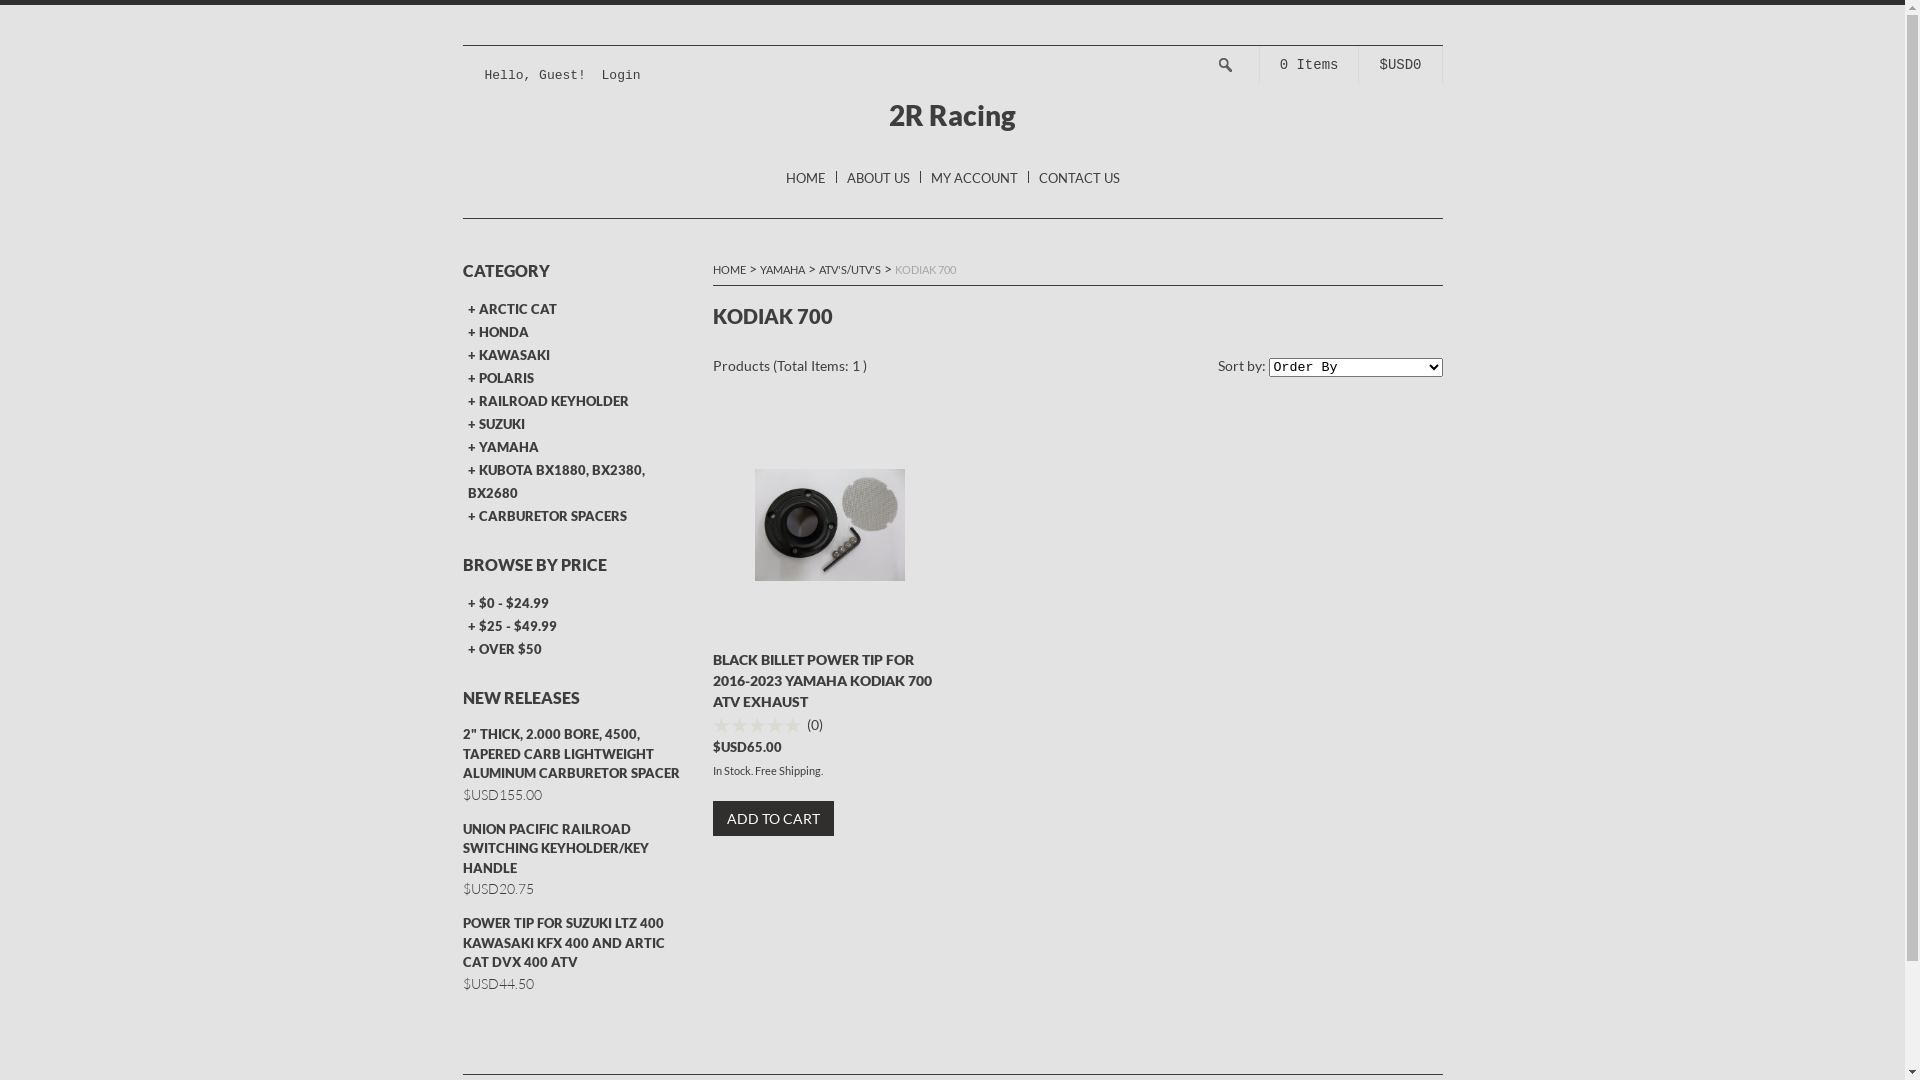 This screenshot has width=1920, height=1080. What do you see at coordinates (1078, 178) in the screenshot?
I see `CONTACT US` at bounding box center [1078, 178].